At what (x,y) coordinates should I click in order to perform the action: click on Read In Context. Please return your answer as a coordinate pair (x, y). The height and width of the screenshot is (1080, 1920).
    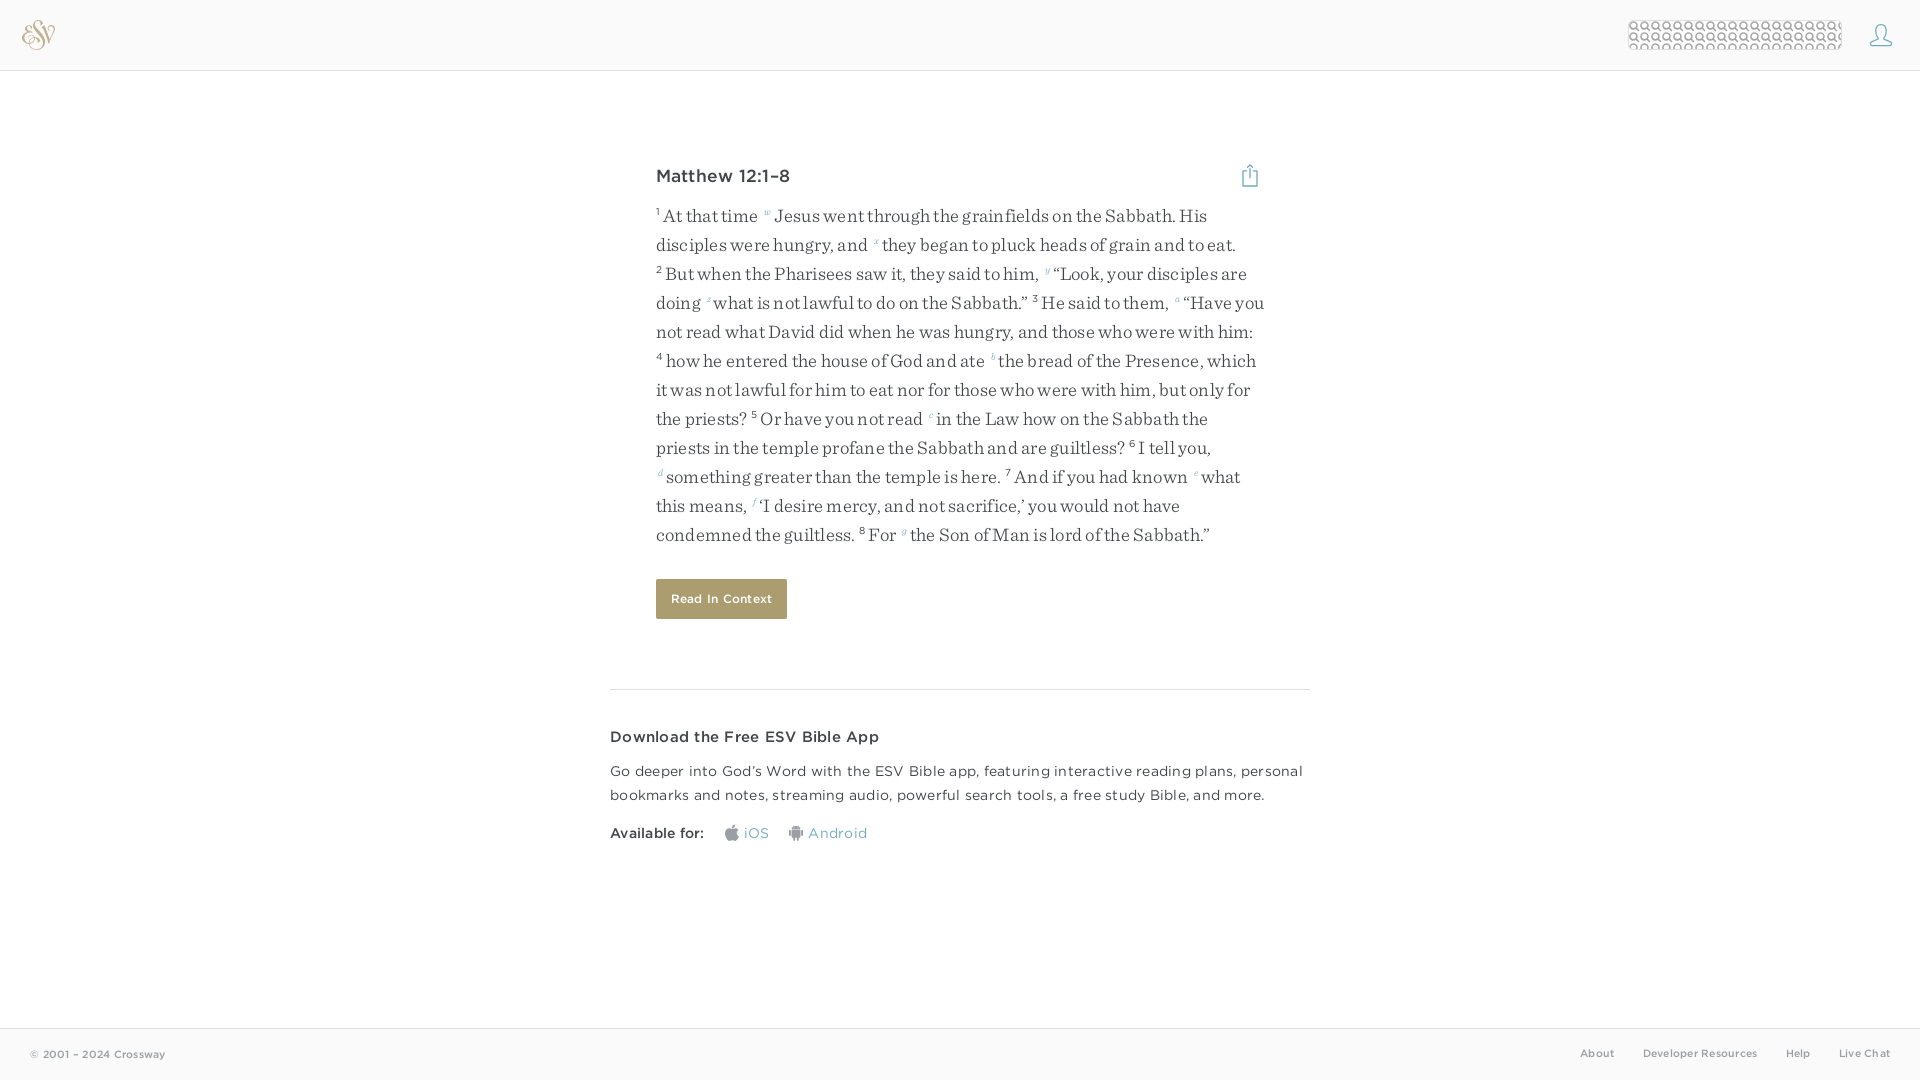
    Looking at the image, I should click on (722, 598).